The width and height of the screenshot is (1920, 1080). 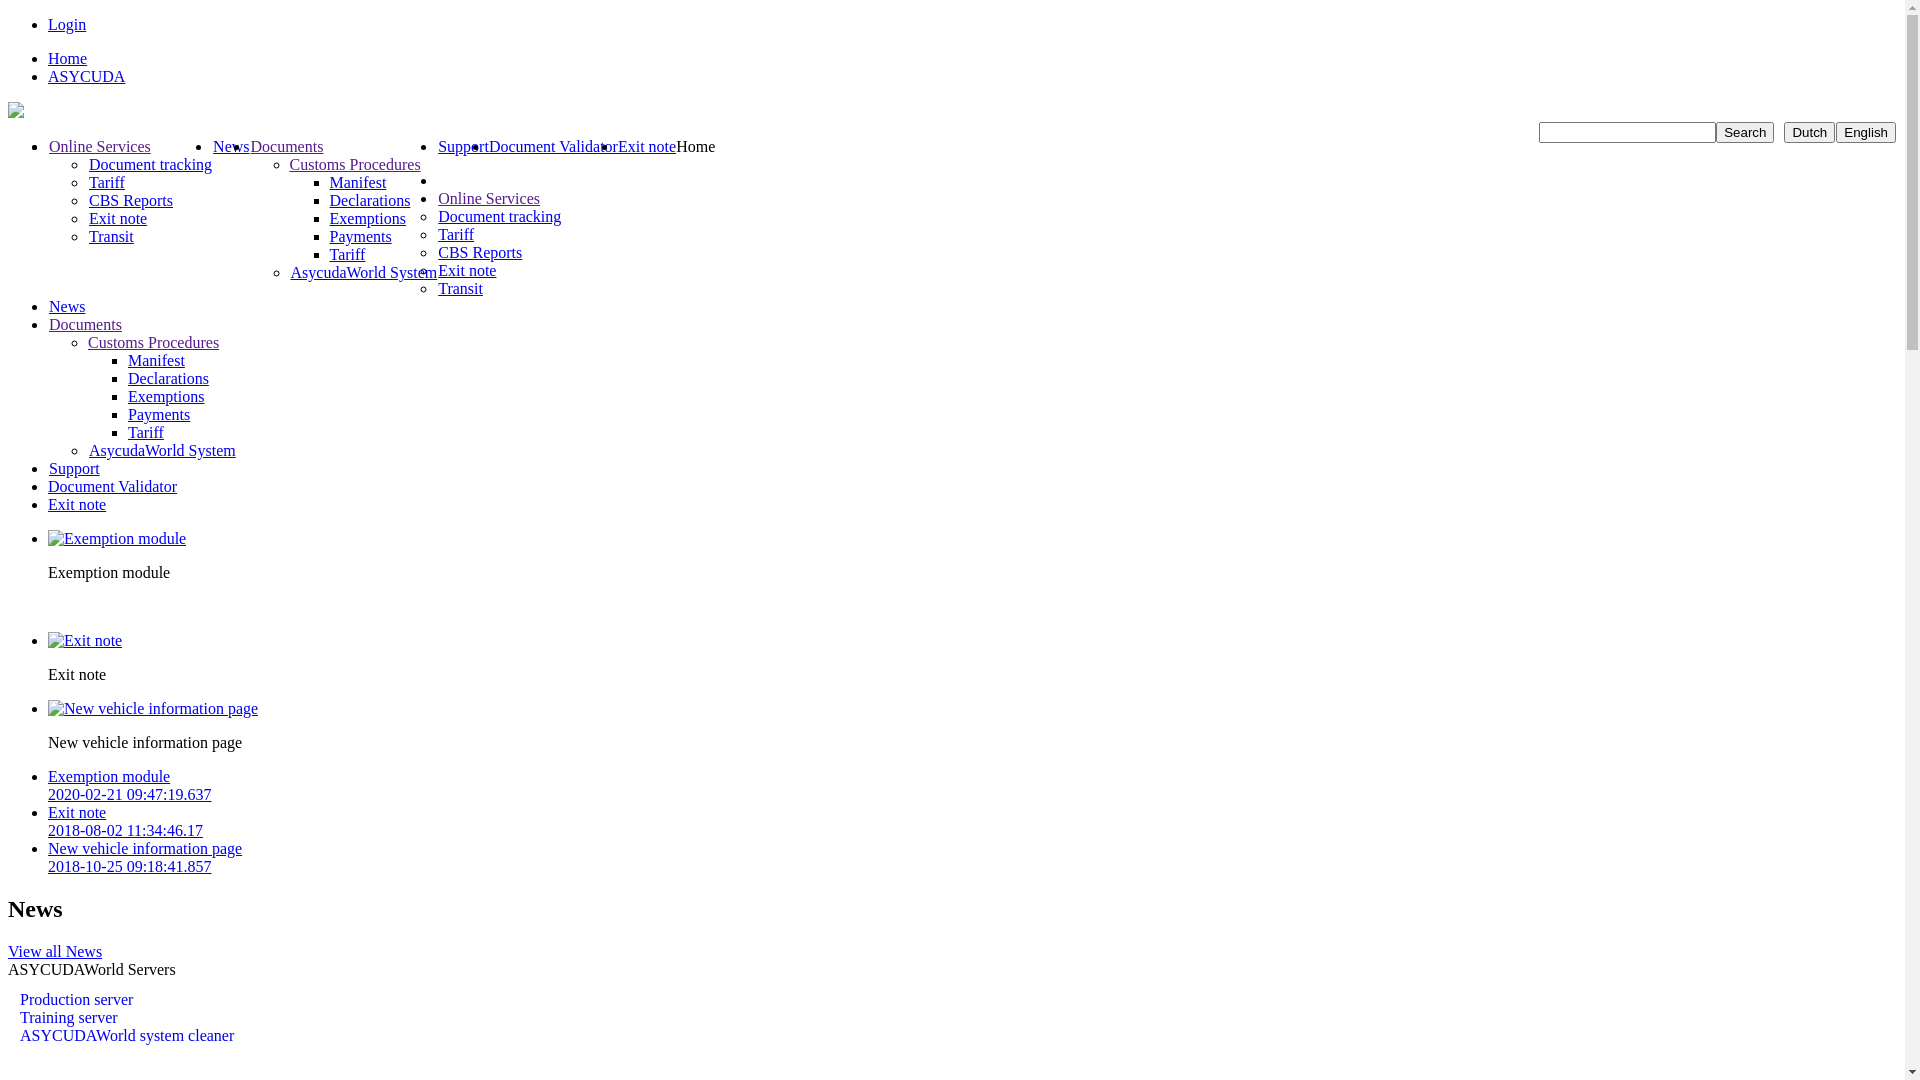 I want to click on Production server, so click(x=127, y=1000).